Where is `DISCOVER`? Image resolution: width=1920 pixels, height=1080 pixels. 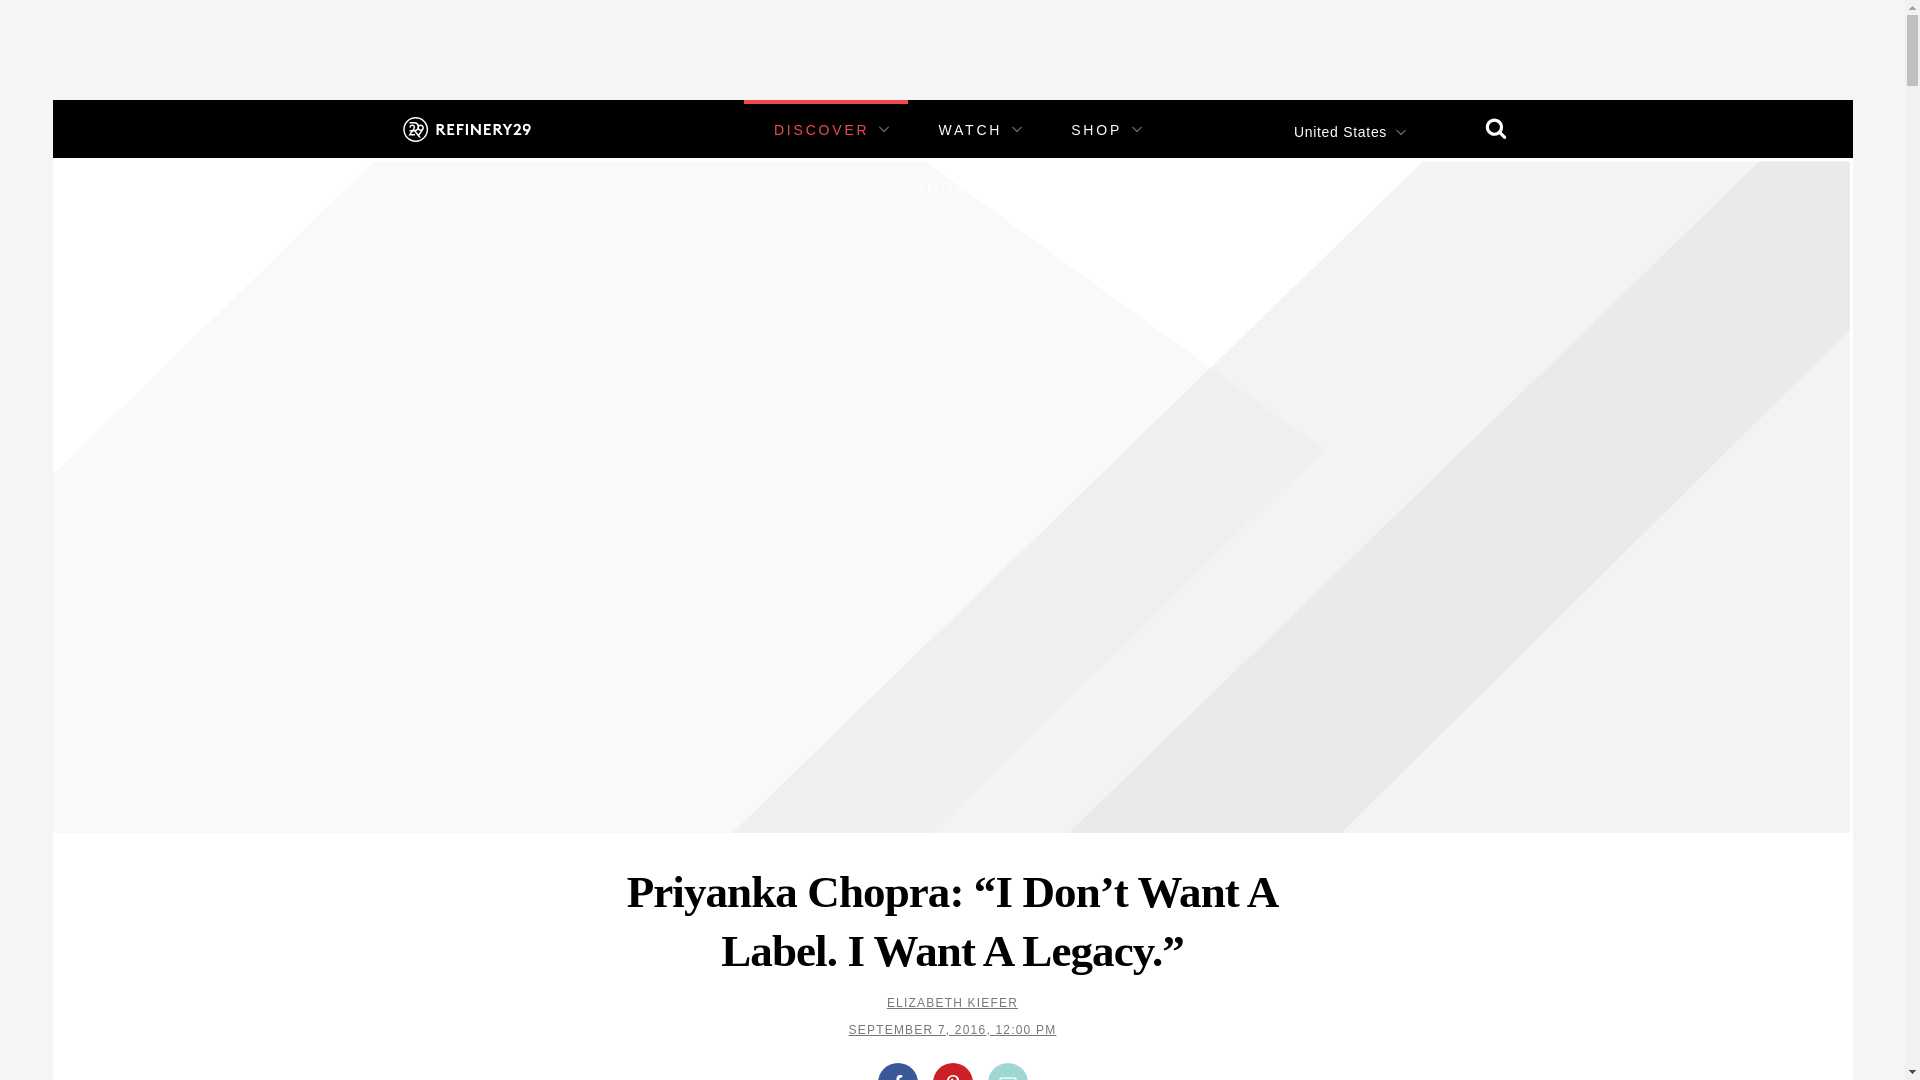
DISCOVER is located at coordinates (821, 130).